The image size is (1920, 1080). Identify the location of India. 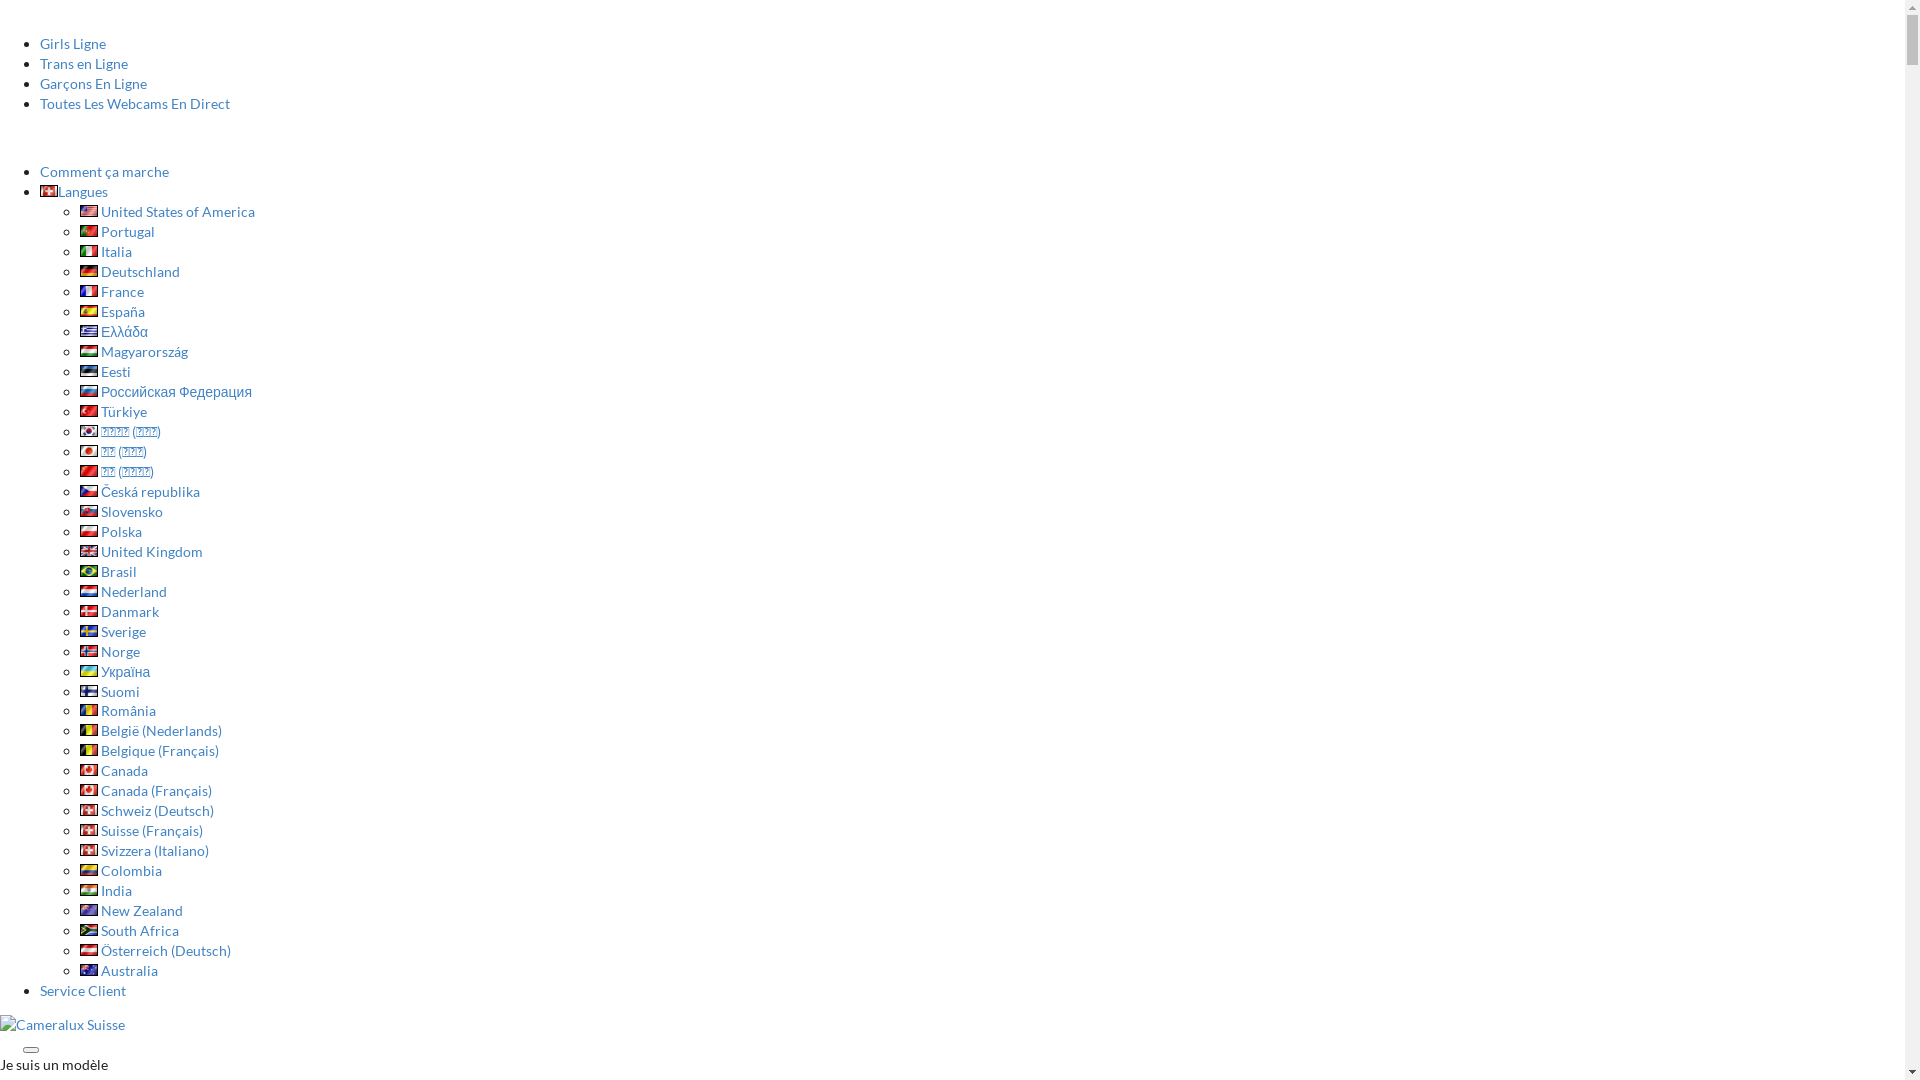
(106, 890).